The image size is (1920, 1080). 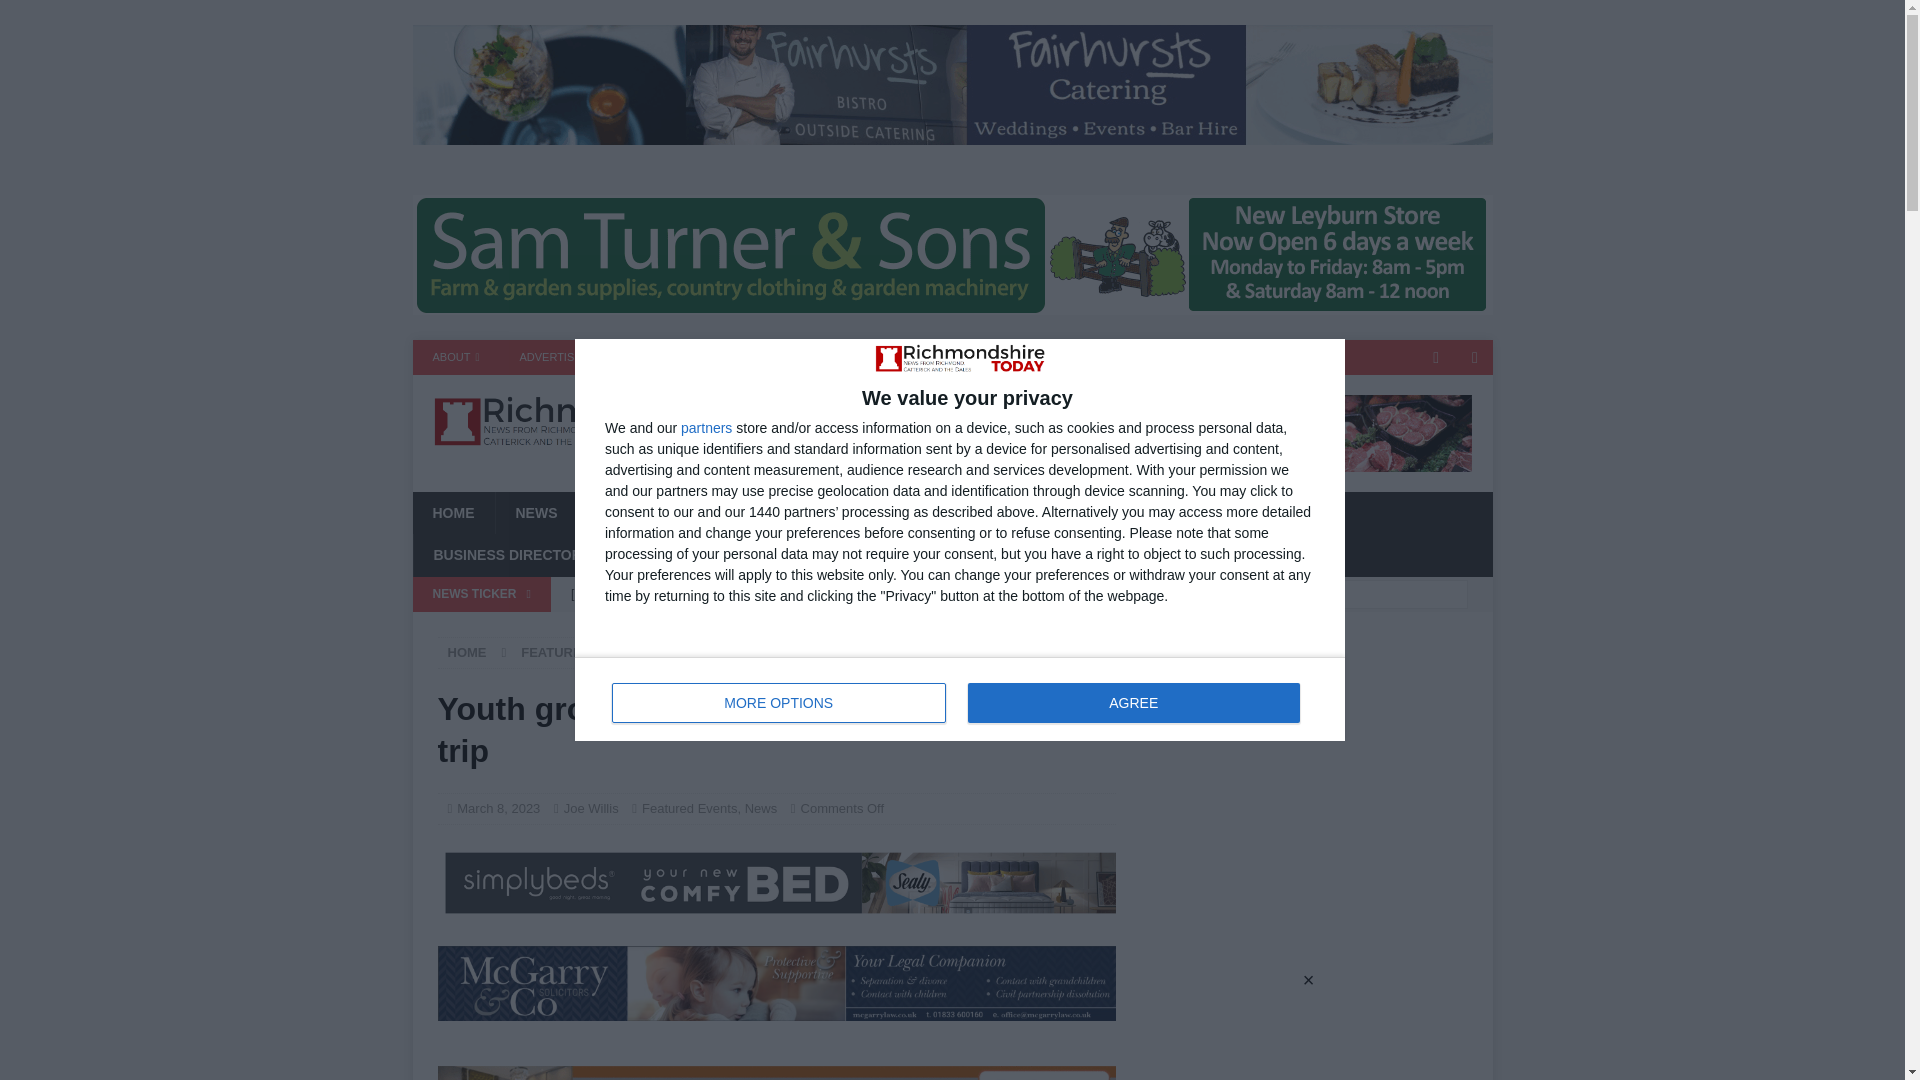 What do you see at coordinates (706, 428) in the screenshot?
I see `partners` at bounding box center [706, 428].